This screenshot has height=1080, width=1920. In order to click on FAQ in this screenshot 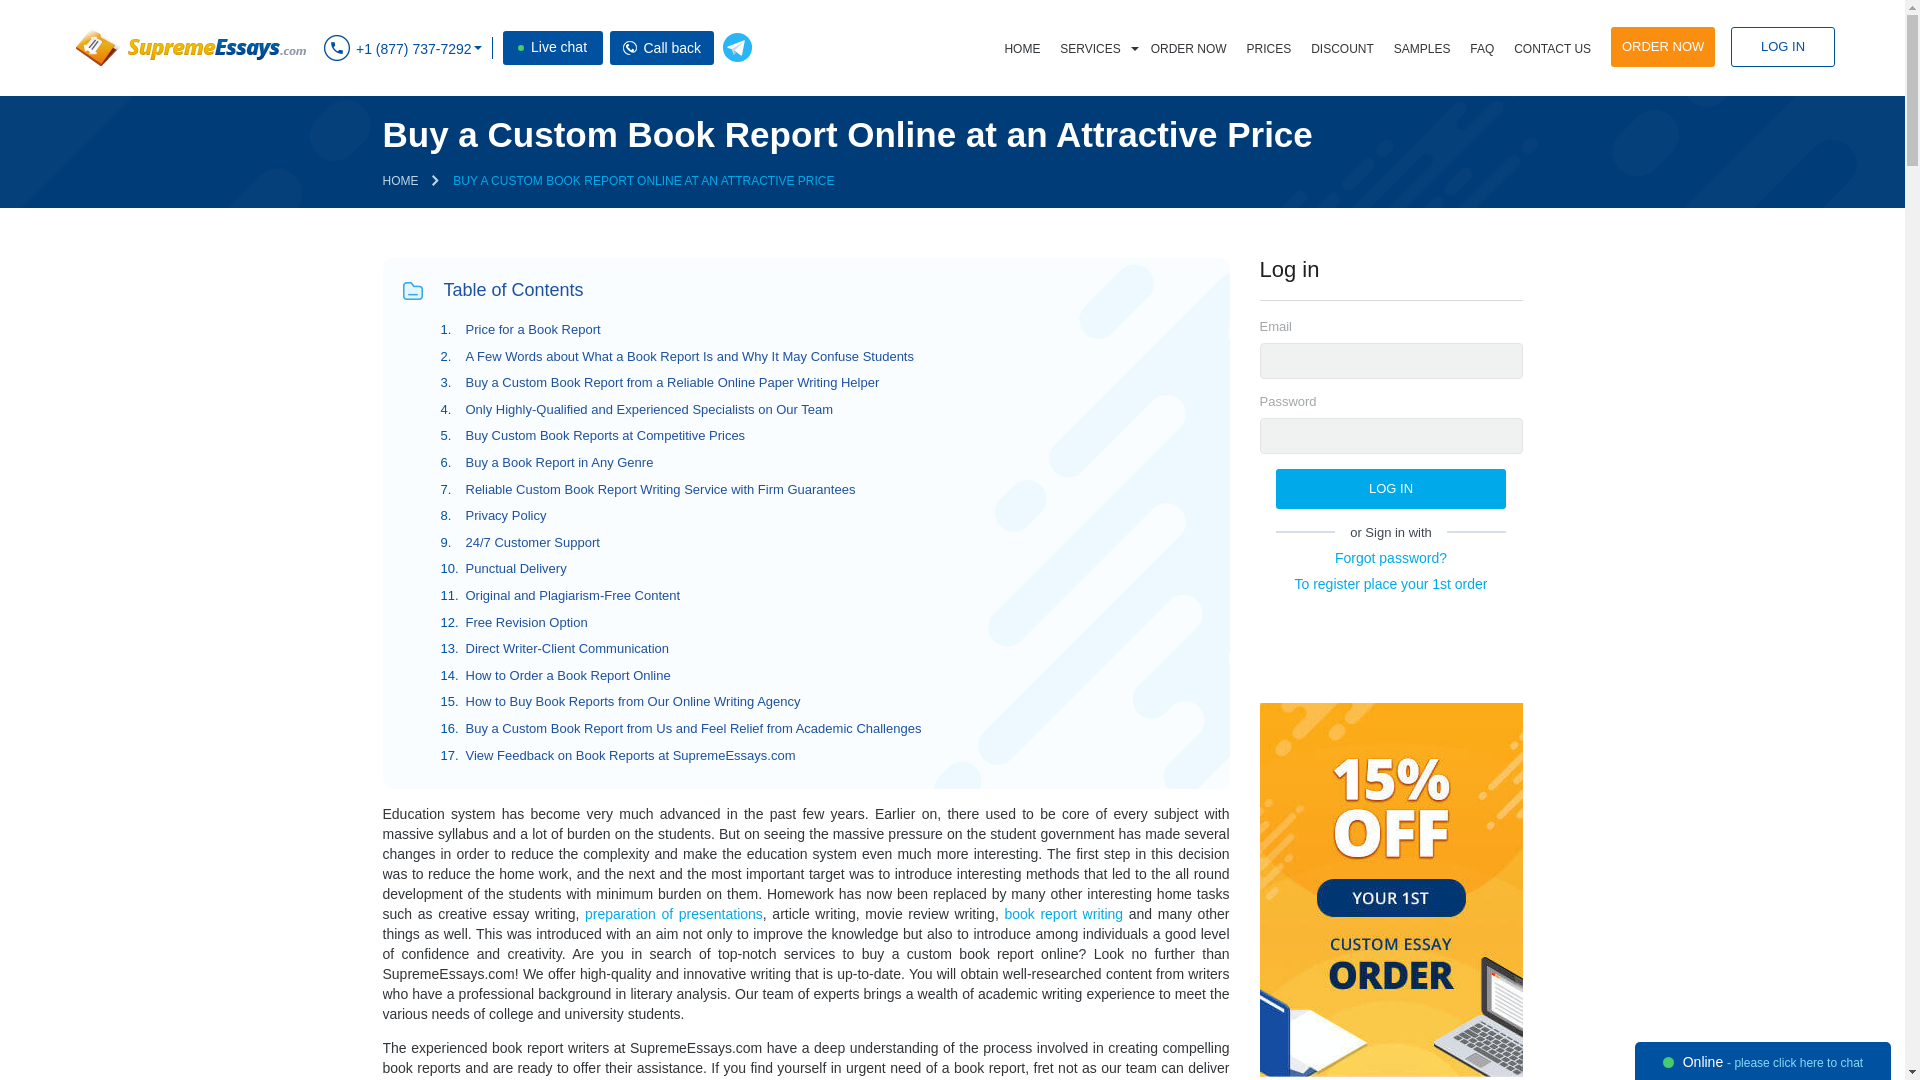, I will do `click(1481, 49)`.